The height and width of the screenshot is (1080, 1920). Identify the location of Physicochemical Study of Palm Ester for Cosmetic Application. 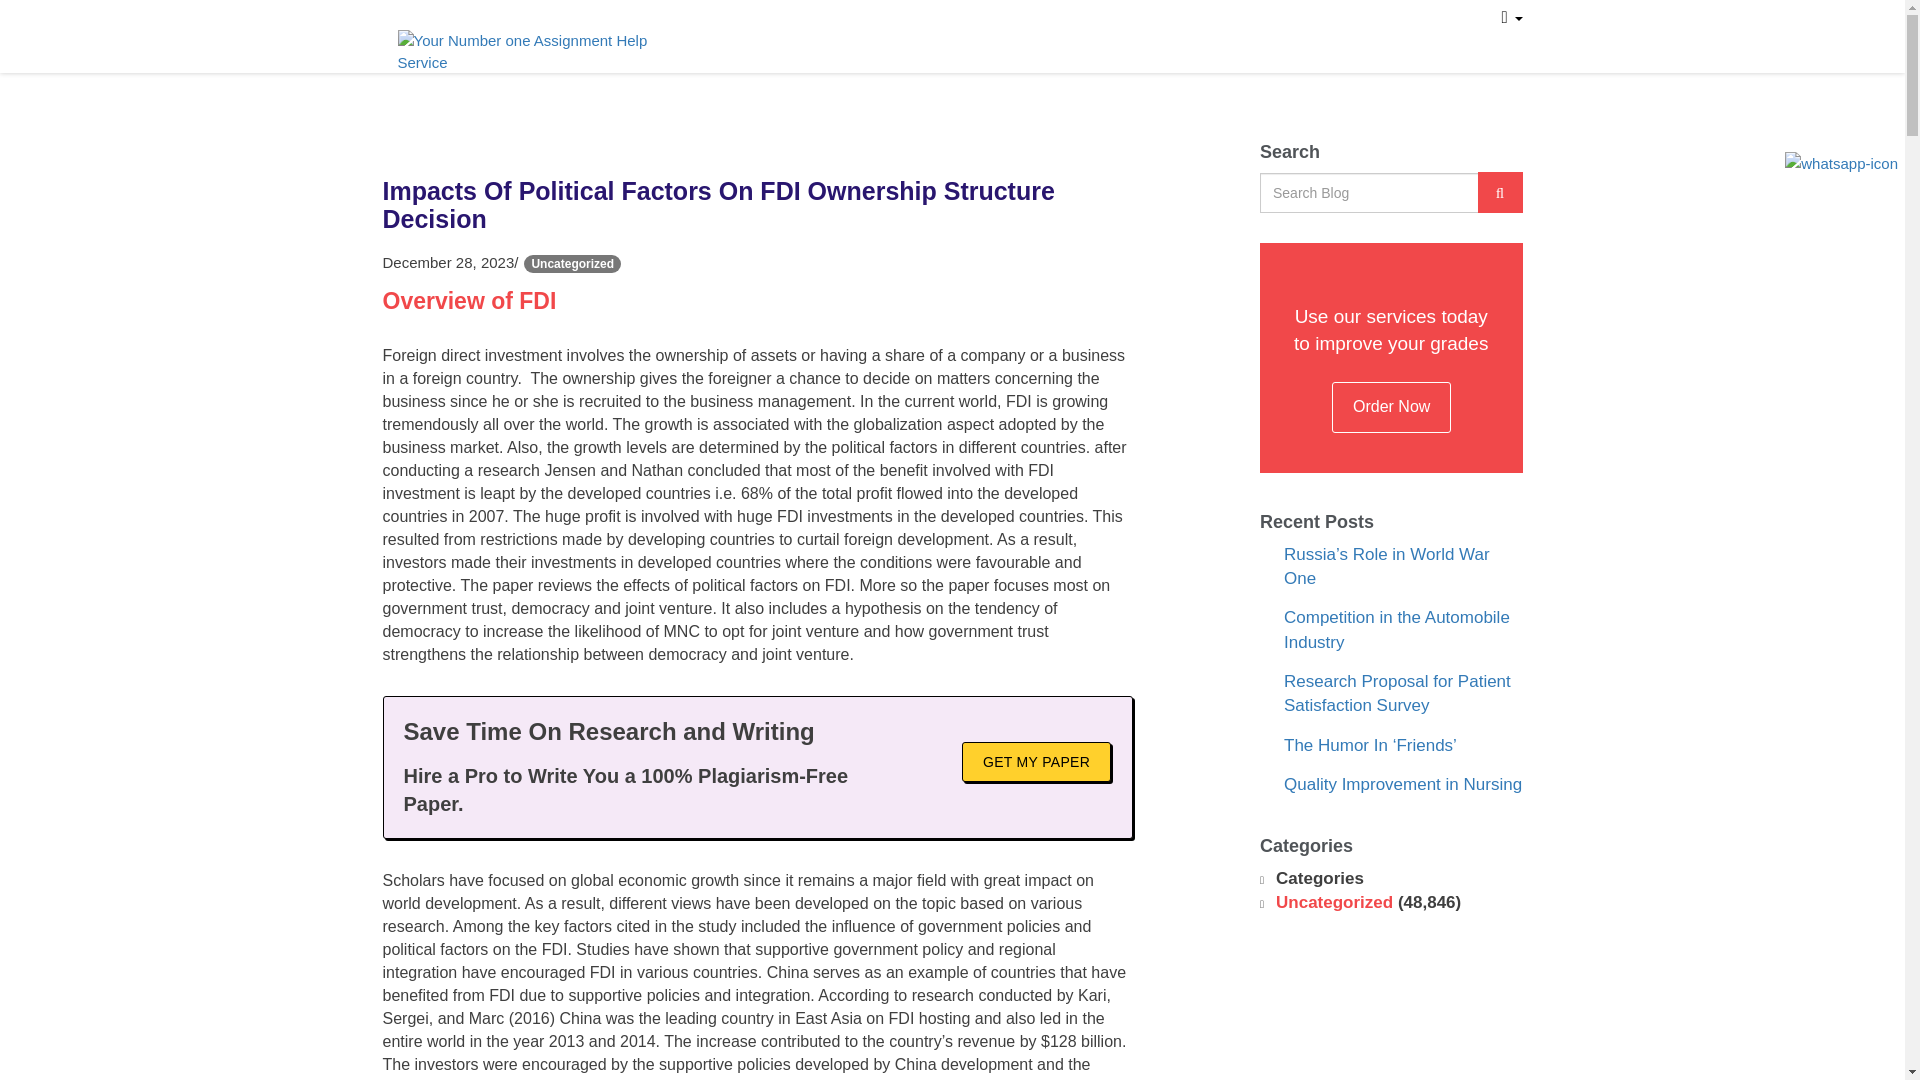
(1402, 650).